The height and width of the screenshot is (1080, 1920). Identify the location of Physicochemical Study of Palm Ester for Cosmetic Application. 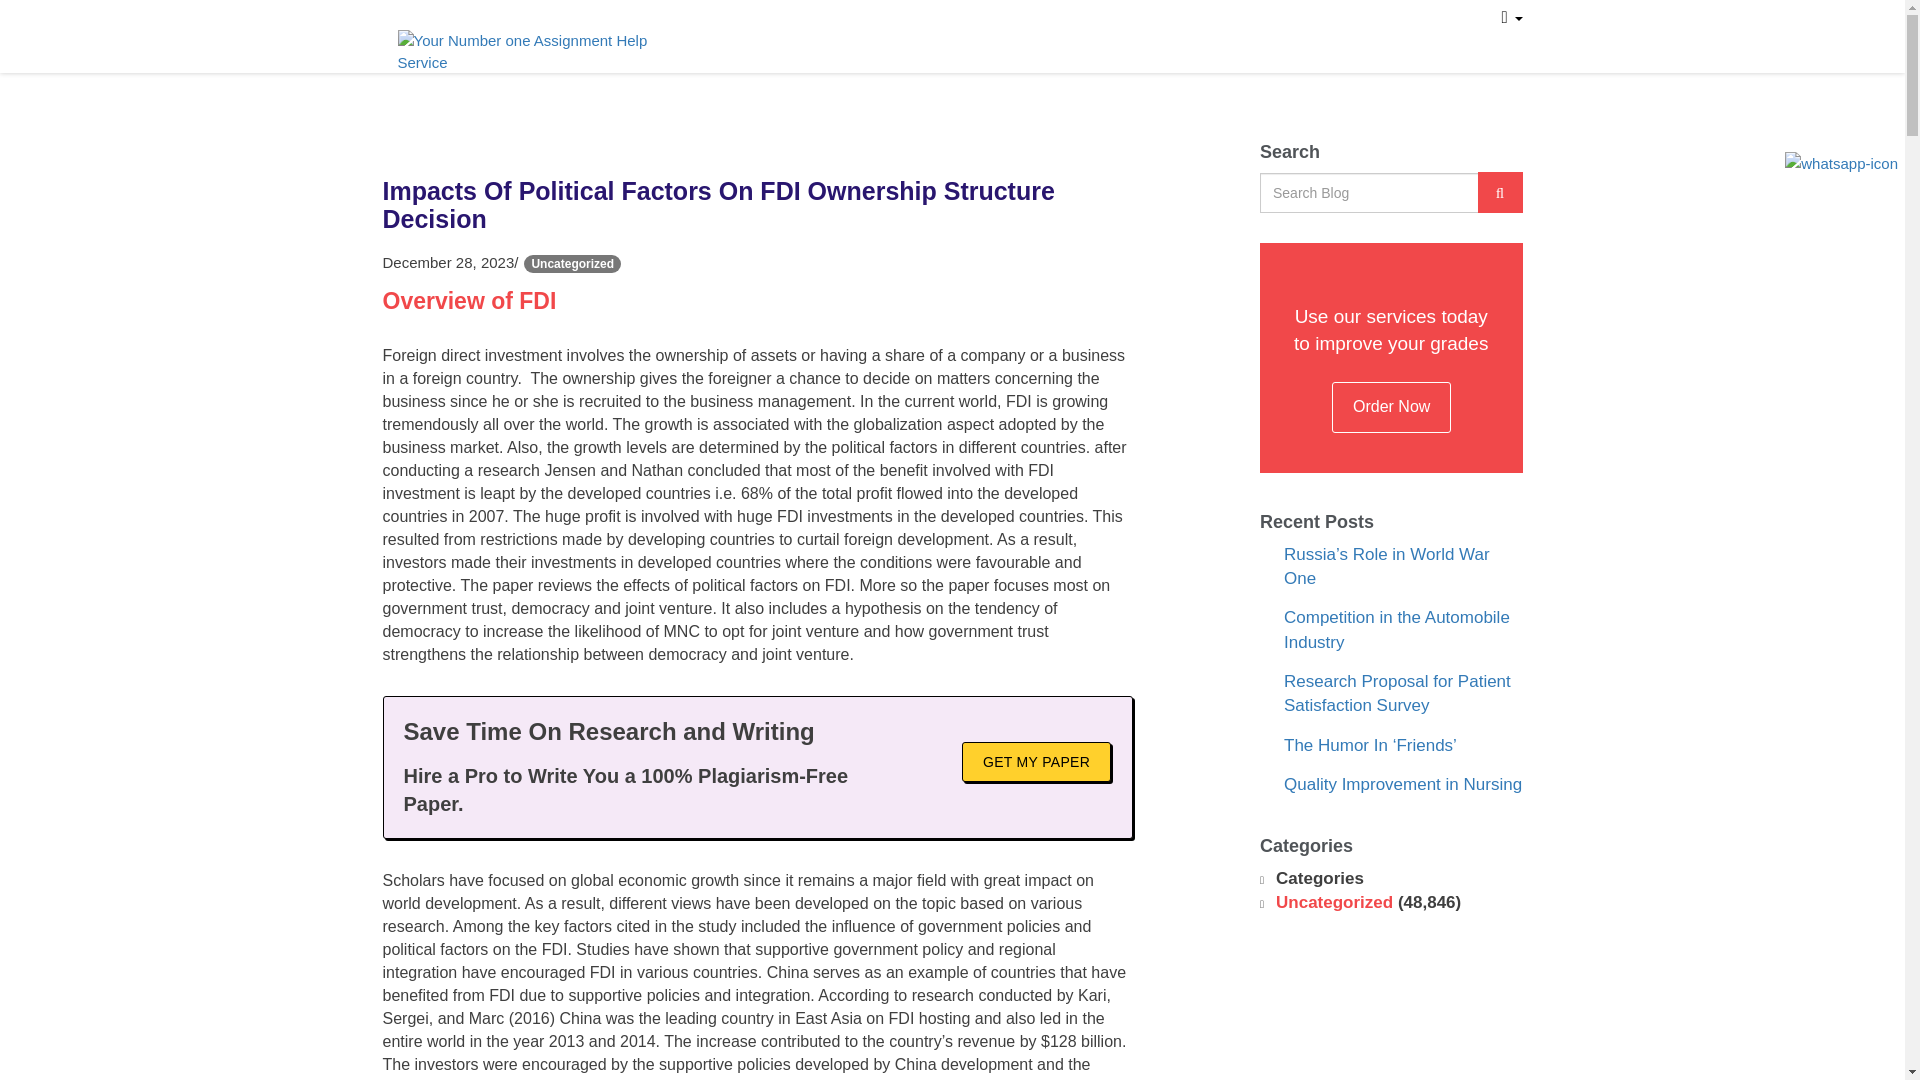
(1402, 650).